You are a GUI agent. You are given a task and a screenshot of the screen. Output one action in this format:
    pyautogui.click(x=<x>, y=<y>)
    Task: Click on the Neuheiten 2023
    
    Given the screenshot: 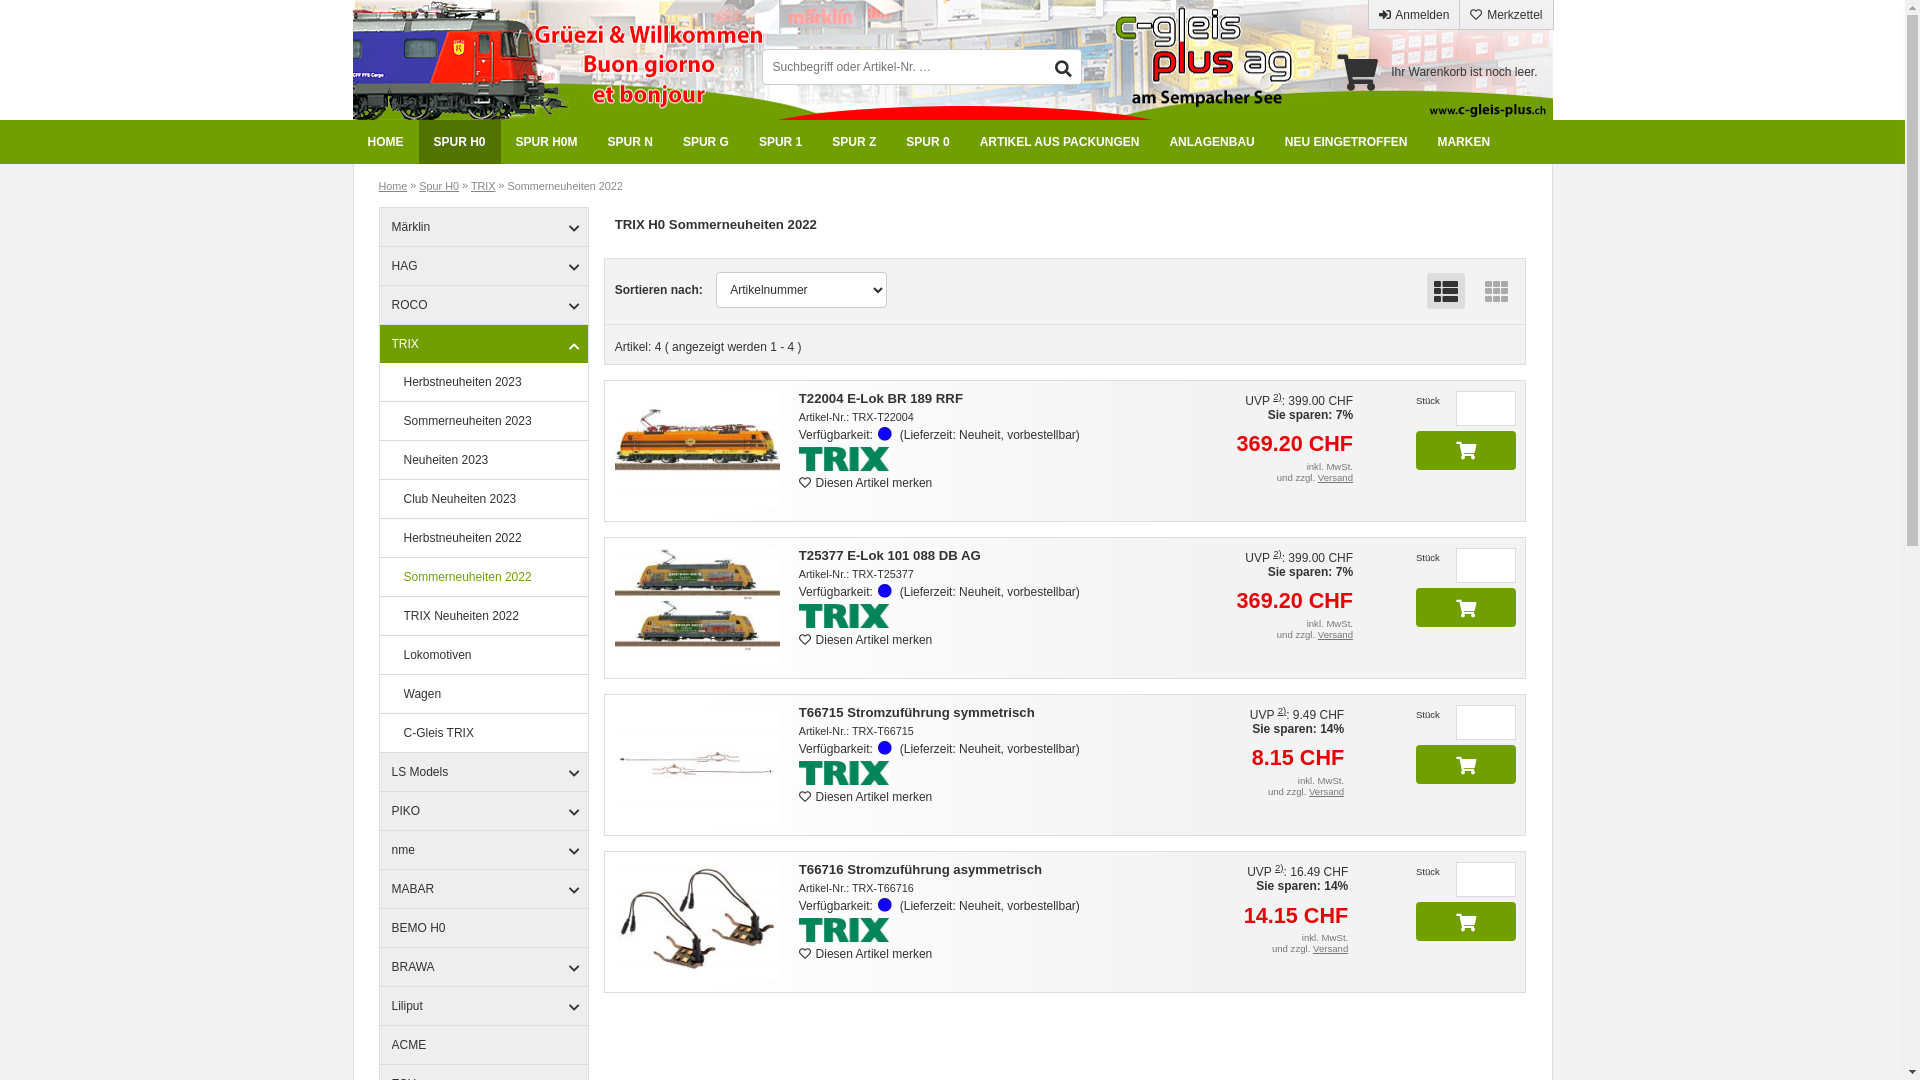 What is the action you would take?
    pyautogui.click(x=490, y=460)
    